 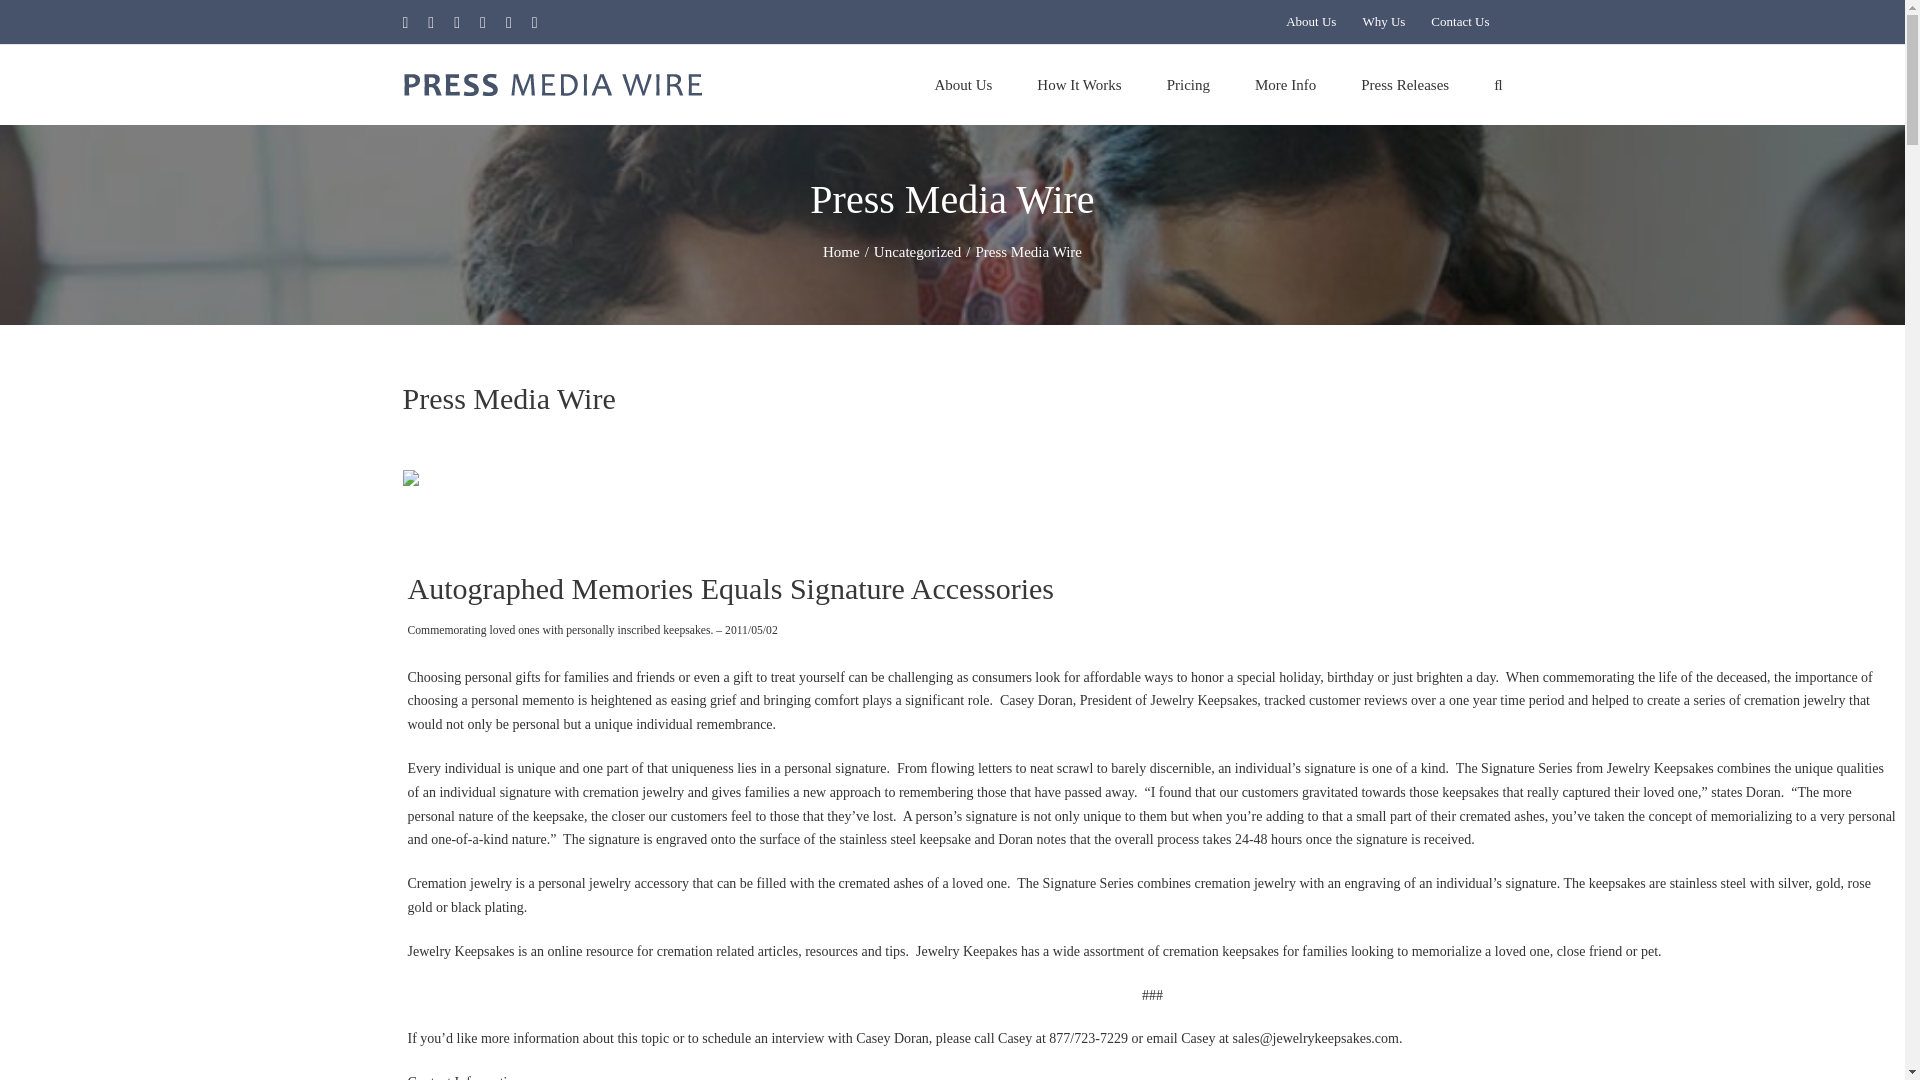 I want to click on About Us, so click(x=1310, y=22).